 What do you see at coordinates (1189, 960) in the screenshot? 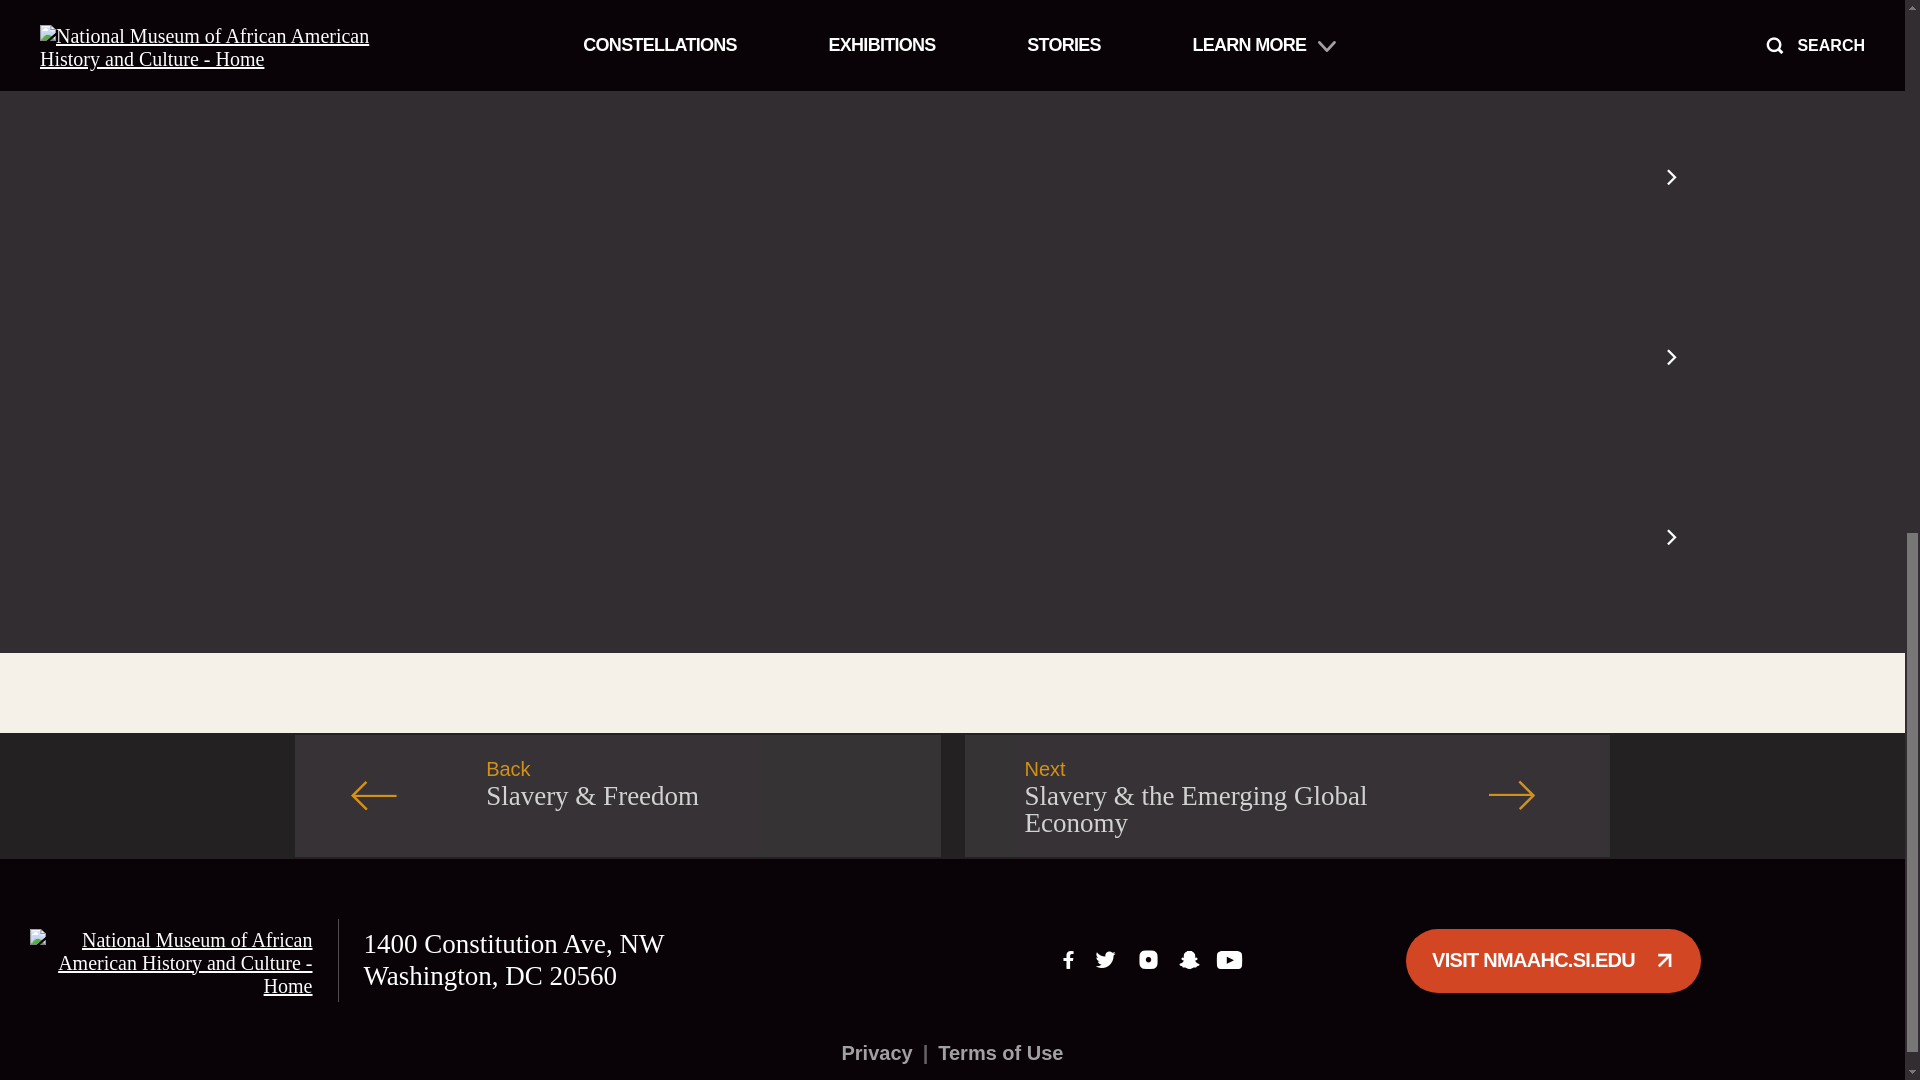
I see `NMAAHC on Snapchat` at bounding box center [1189, 960].